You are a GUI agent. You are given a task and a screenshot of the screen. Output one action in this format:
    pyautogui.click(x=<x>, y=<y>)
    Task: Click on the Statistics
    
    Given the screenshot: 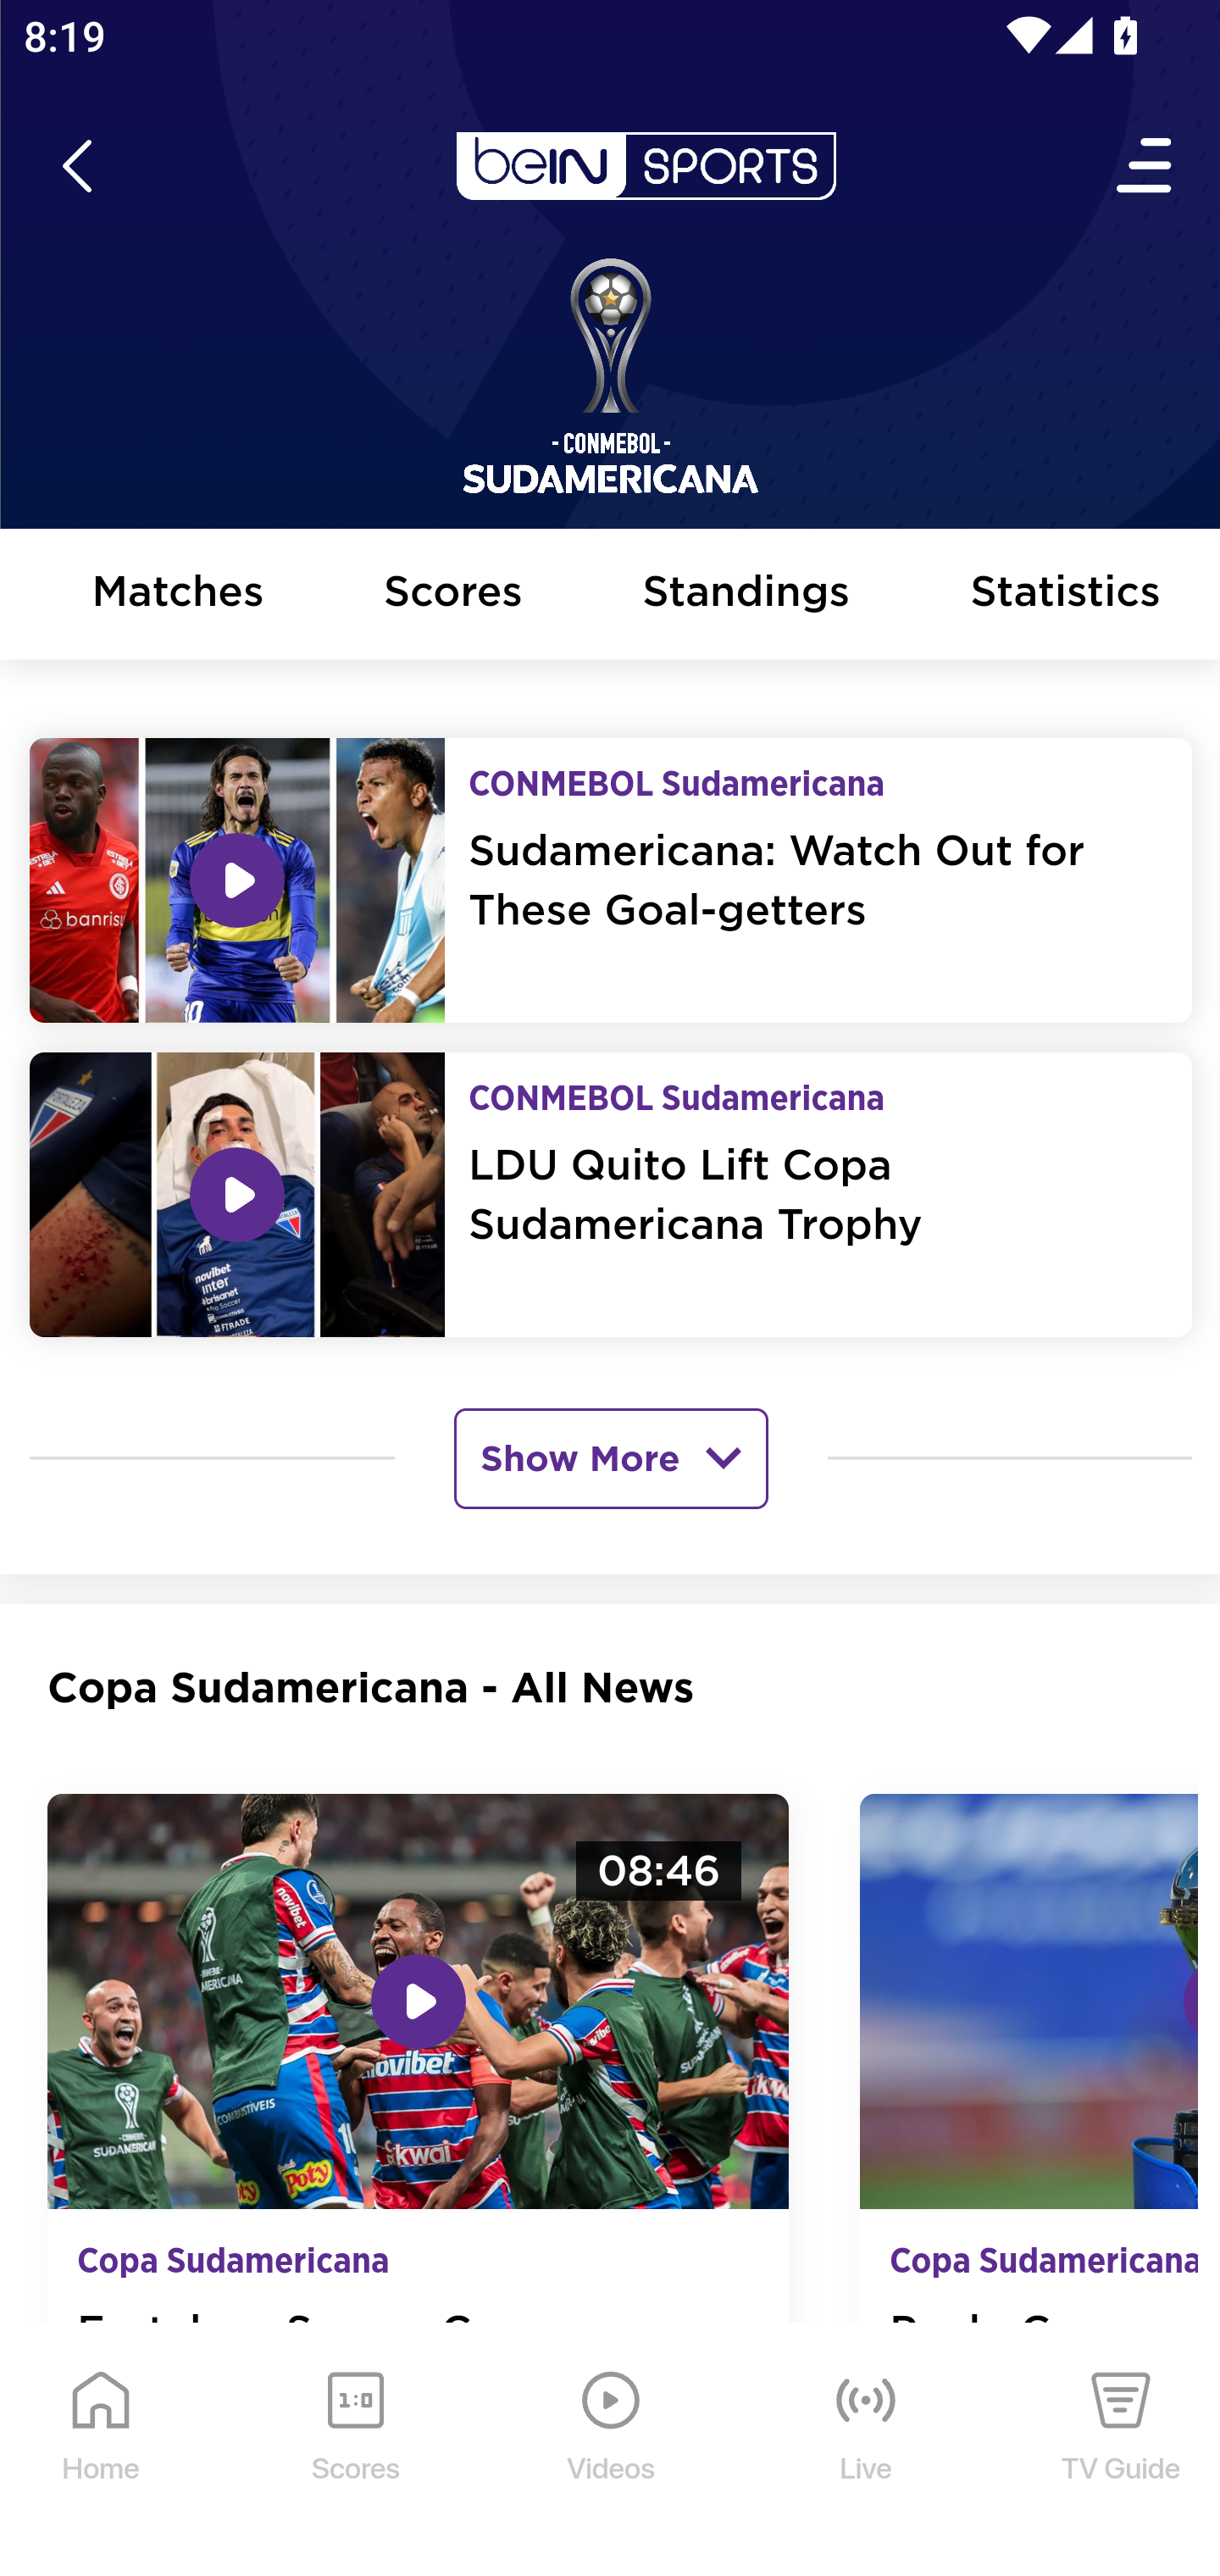 What is the action you would take?
    pyautogui.click(x=1067, y=597)
    